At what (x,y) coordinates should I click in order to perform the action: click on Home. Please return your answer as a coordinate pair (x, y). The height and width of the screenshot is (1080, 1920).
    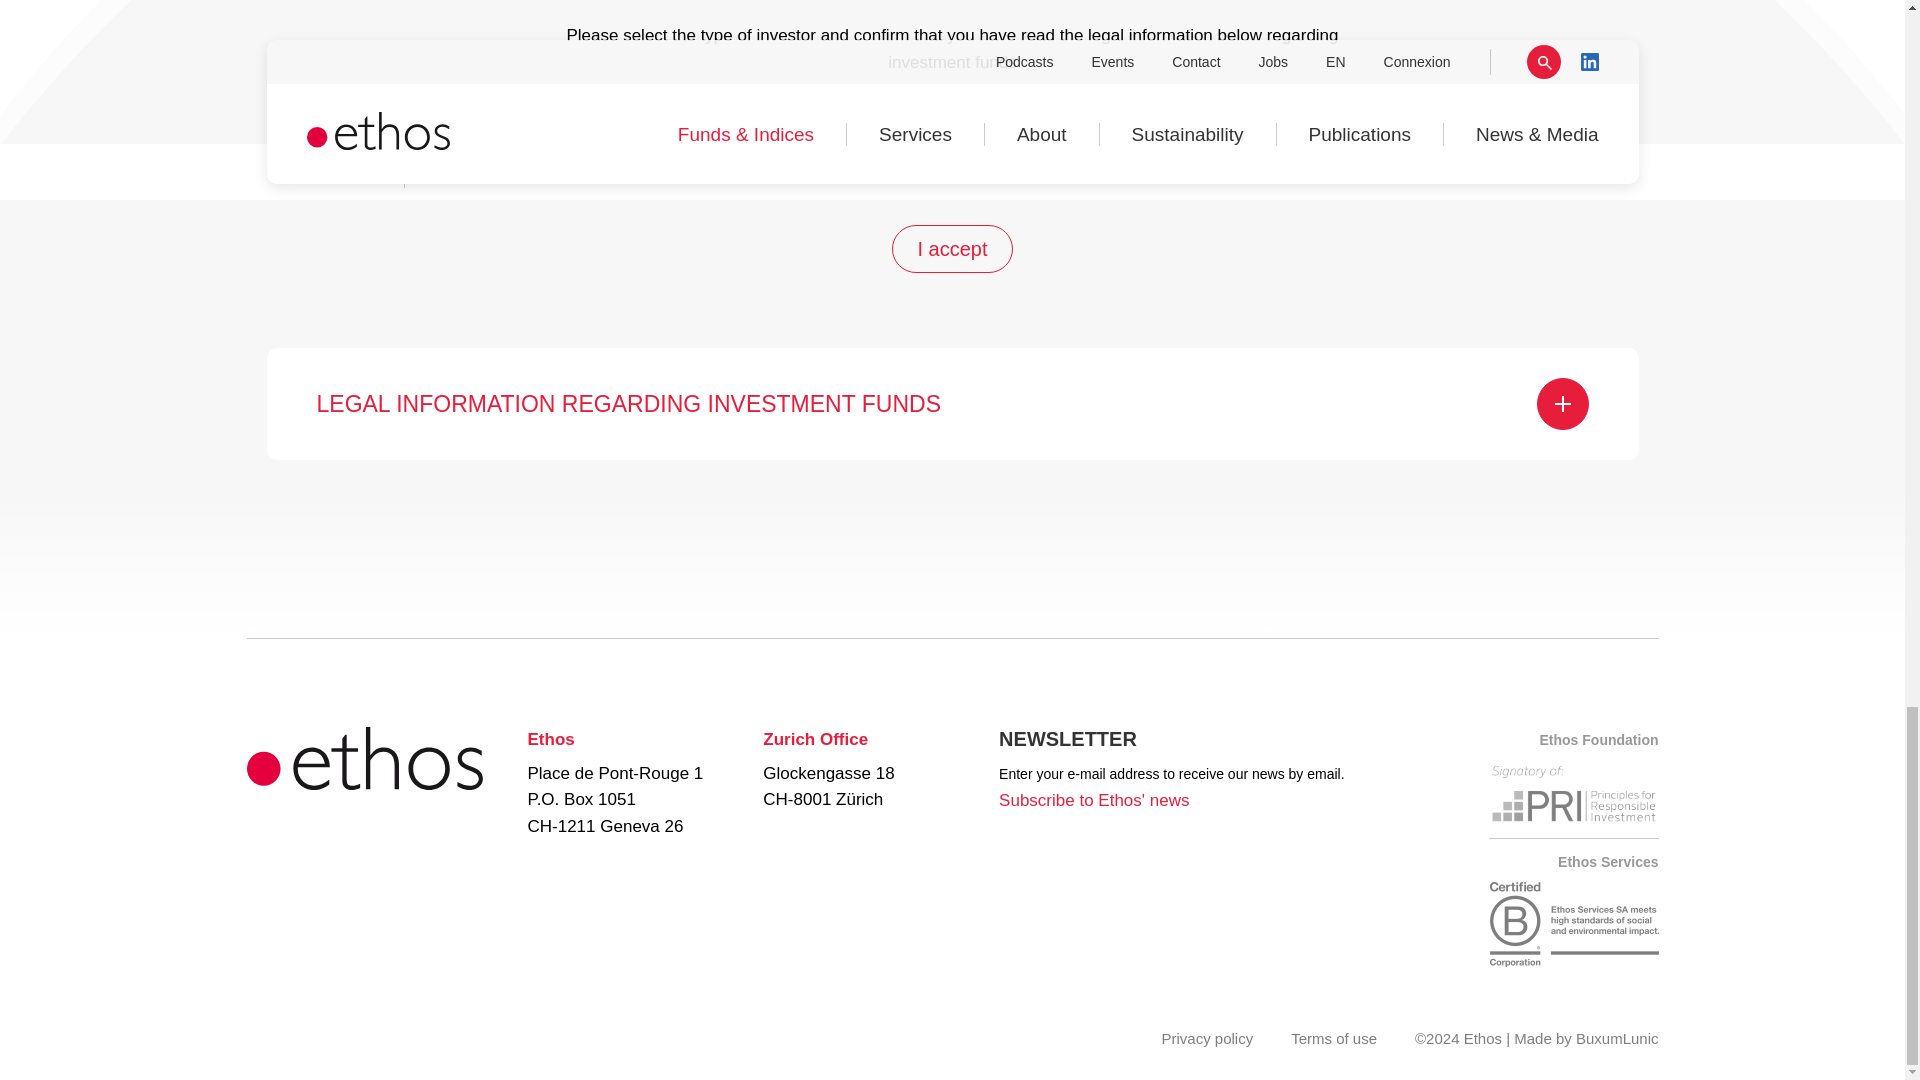
    Looking at the image, I should click on (363, 784).